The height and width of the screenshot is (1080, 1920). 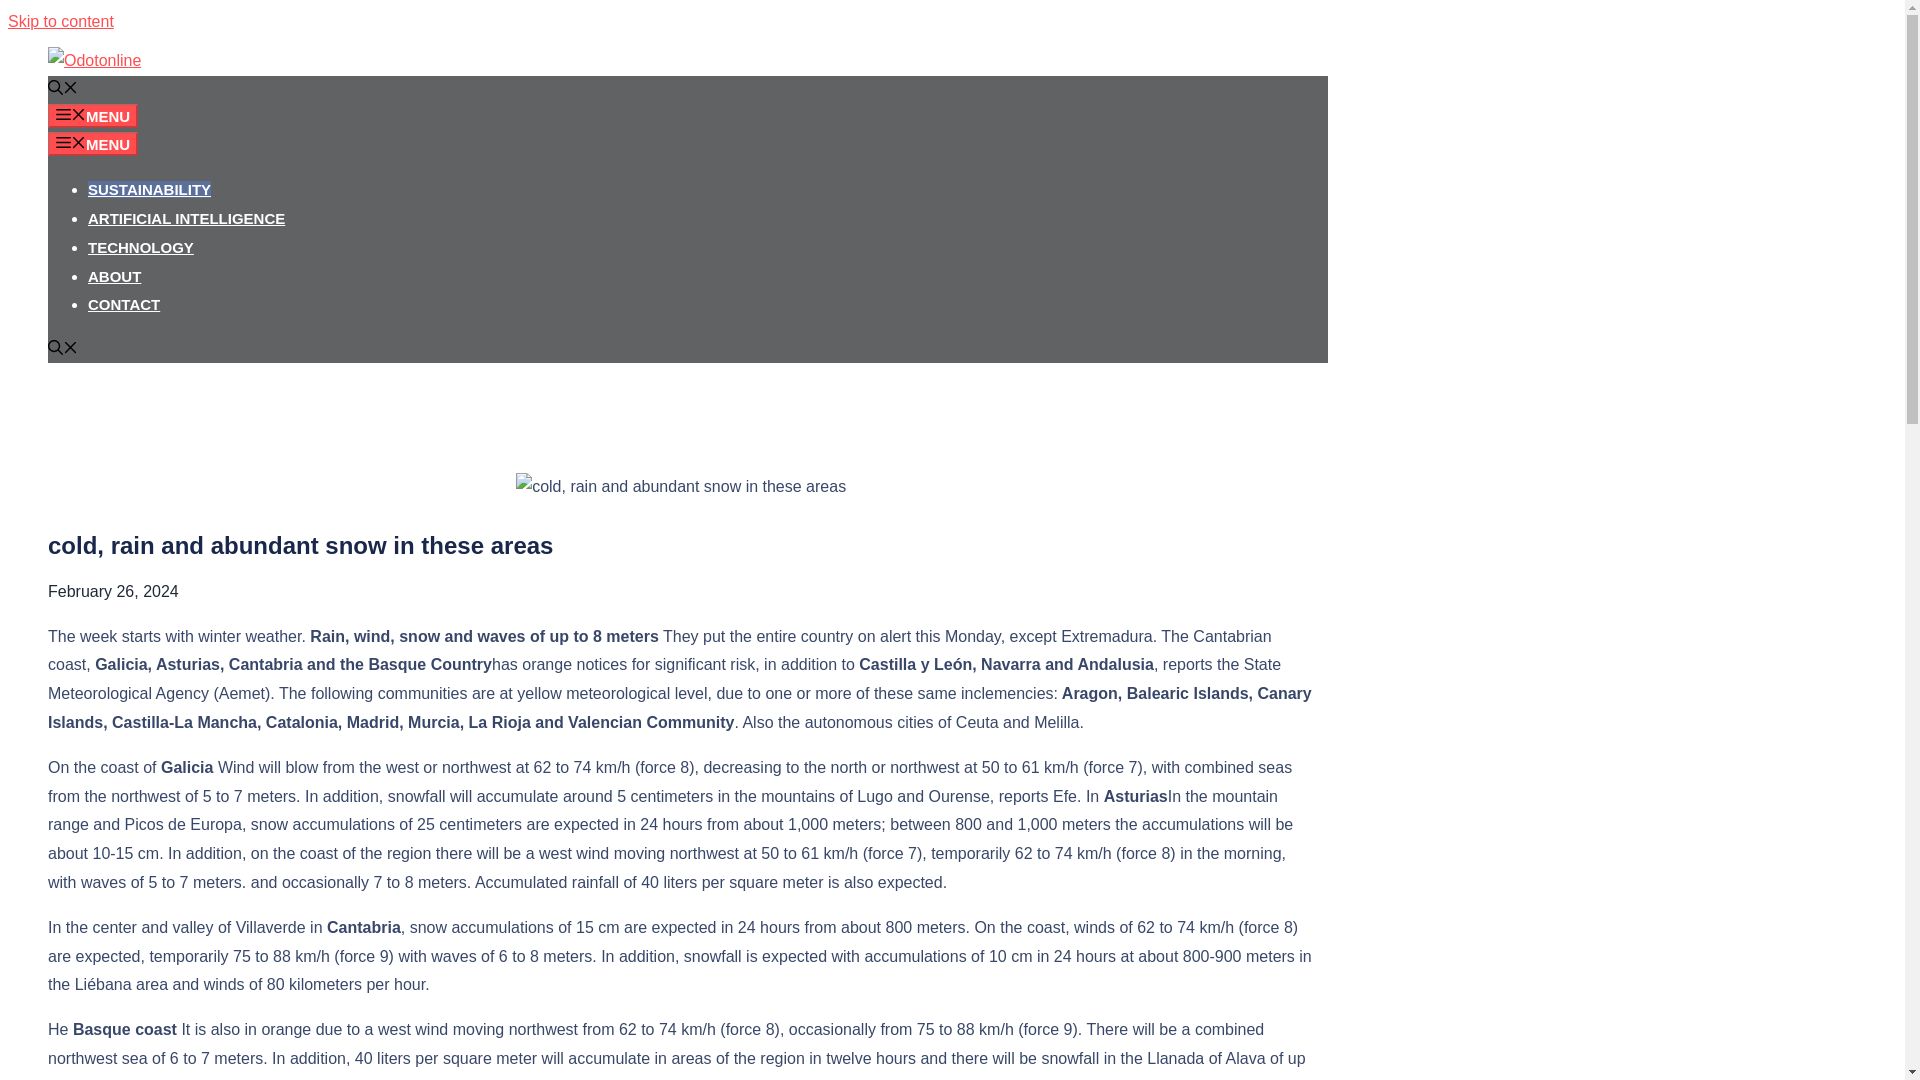 I want to click on Skip to content, so click(x=60, y=21).